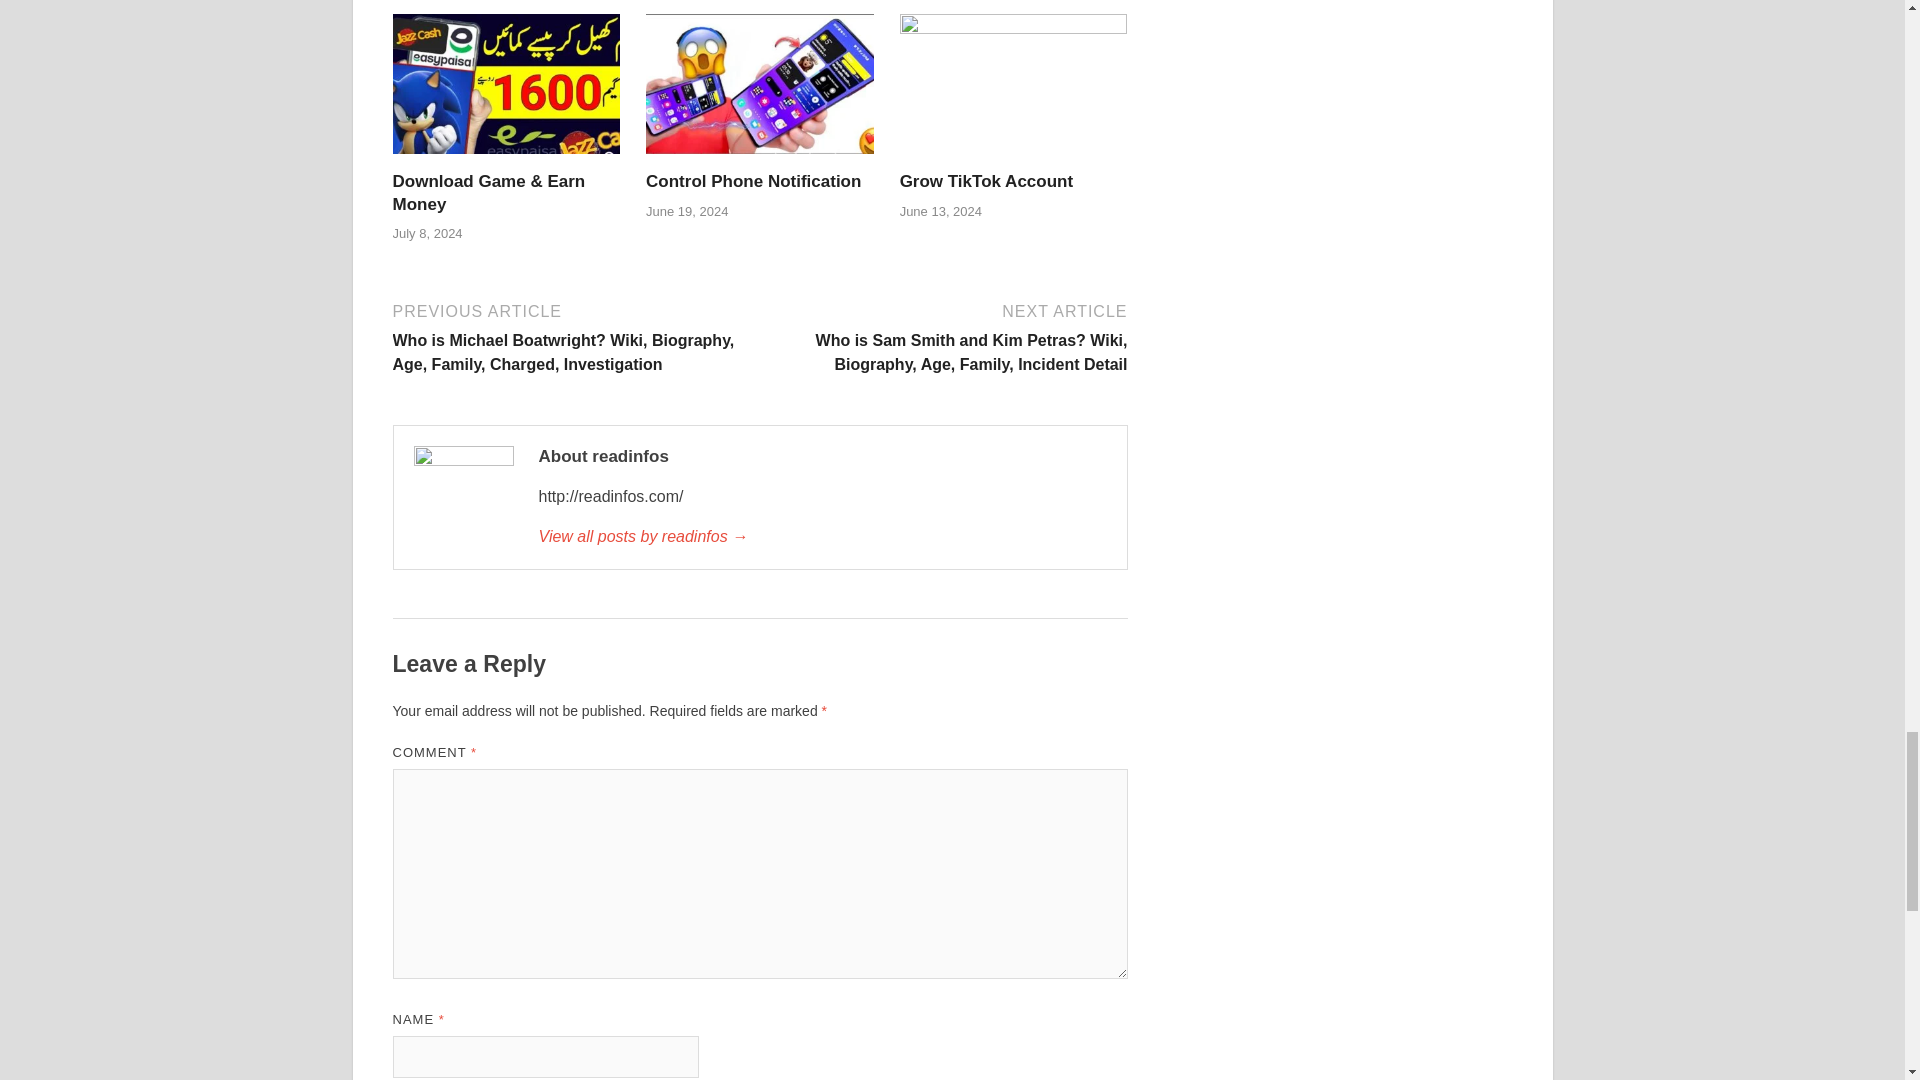  What do you see at coordinates (986, 181) in the screenshot?
I see `Grow TikTok Account` at bounding box center [986, 181].